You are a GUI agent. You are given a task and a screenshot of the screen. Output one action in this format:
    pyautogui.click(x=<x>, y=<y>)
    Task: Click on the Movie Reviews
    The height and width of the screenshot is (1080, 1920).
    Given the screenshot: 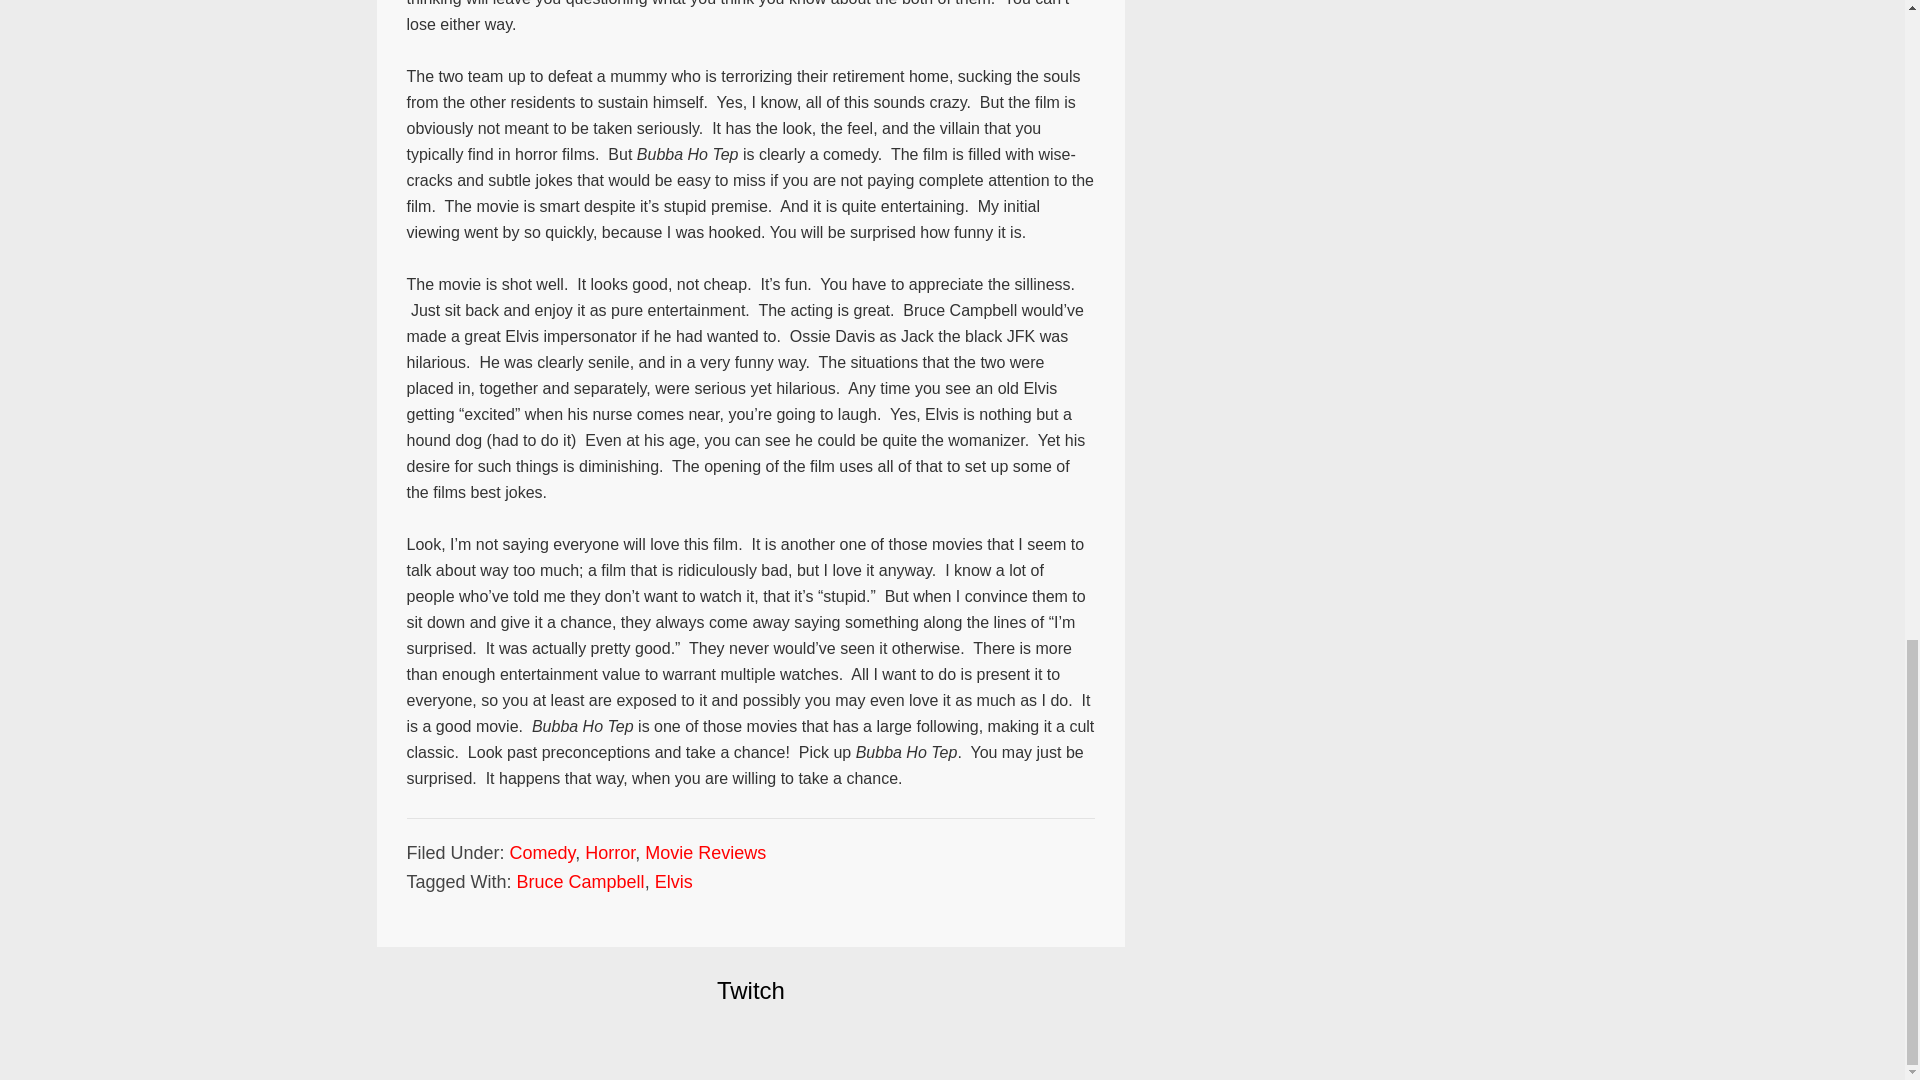 What is the action you would take?
    pyautogui.click(x=706, y=852)
    